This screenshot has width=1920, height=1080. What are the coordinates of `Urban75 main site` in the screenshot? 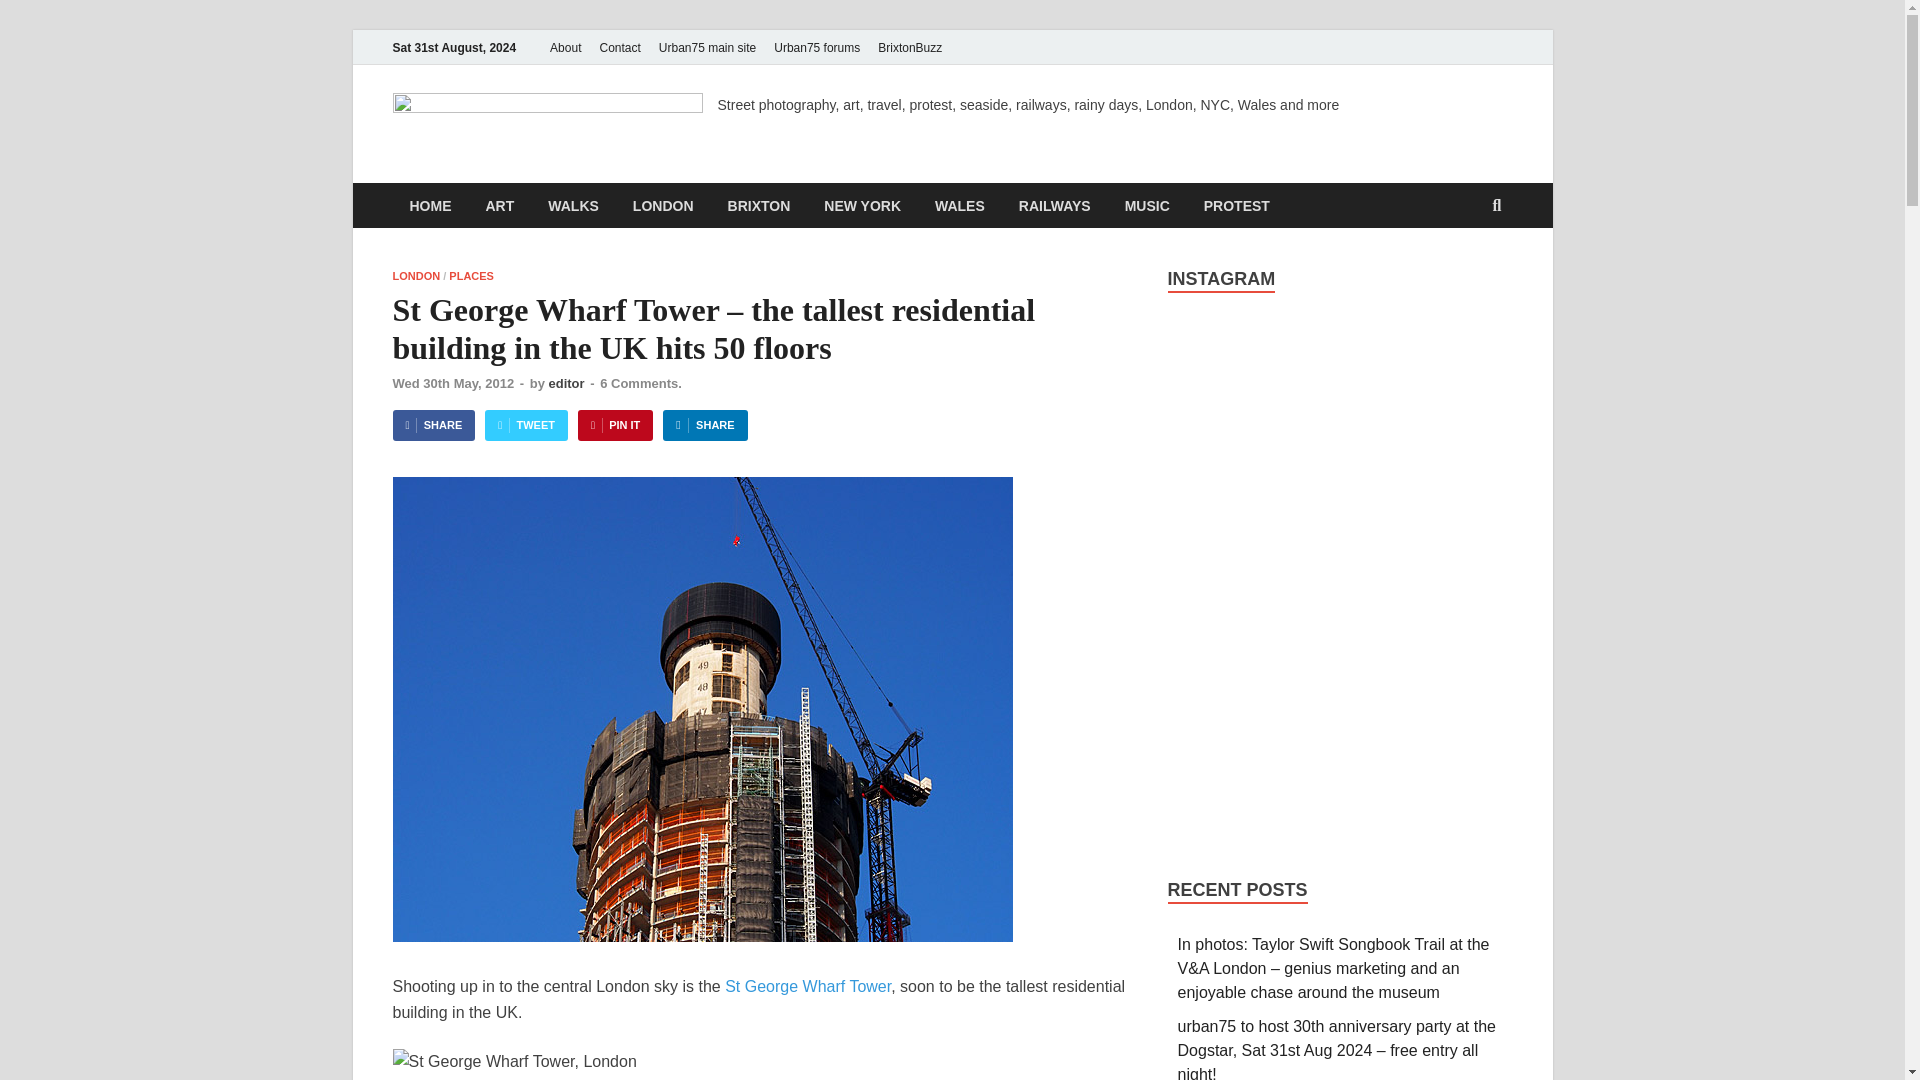 It's located at (707, 47).